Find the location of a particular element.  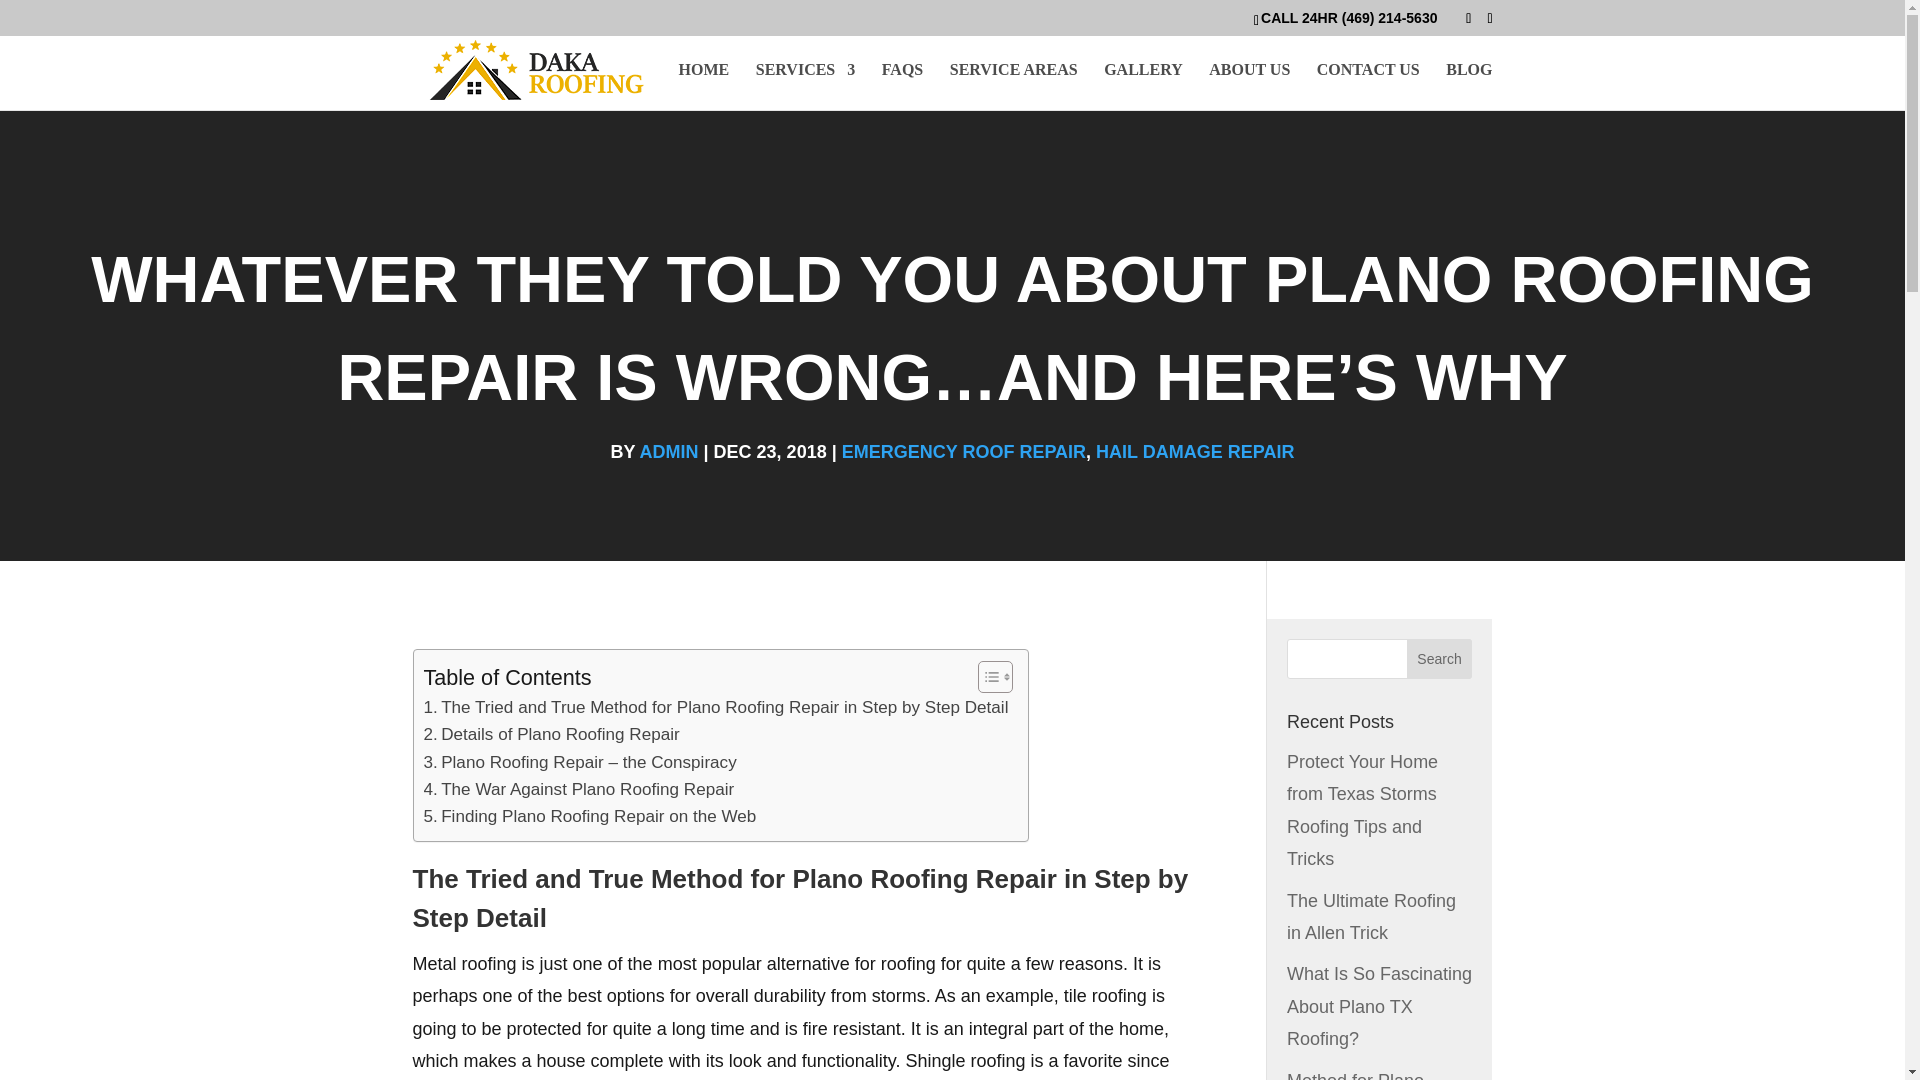

CONTACT US is located at coordinates (1368, 86).